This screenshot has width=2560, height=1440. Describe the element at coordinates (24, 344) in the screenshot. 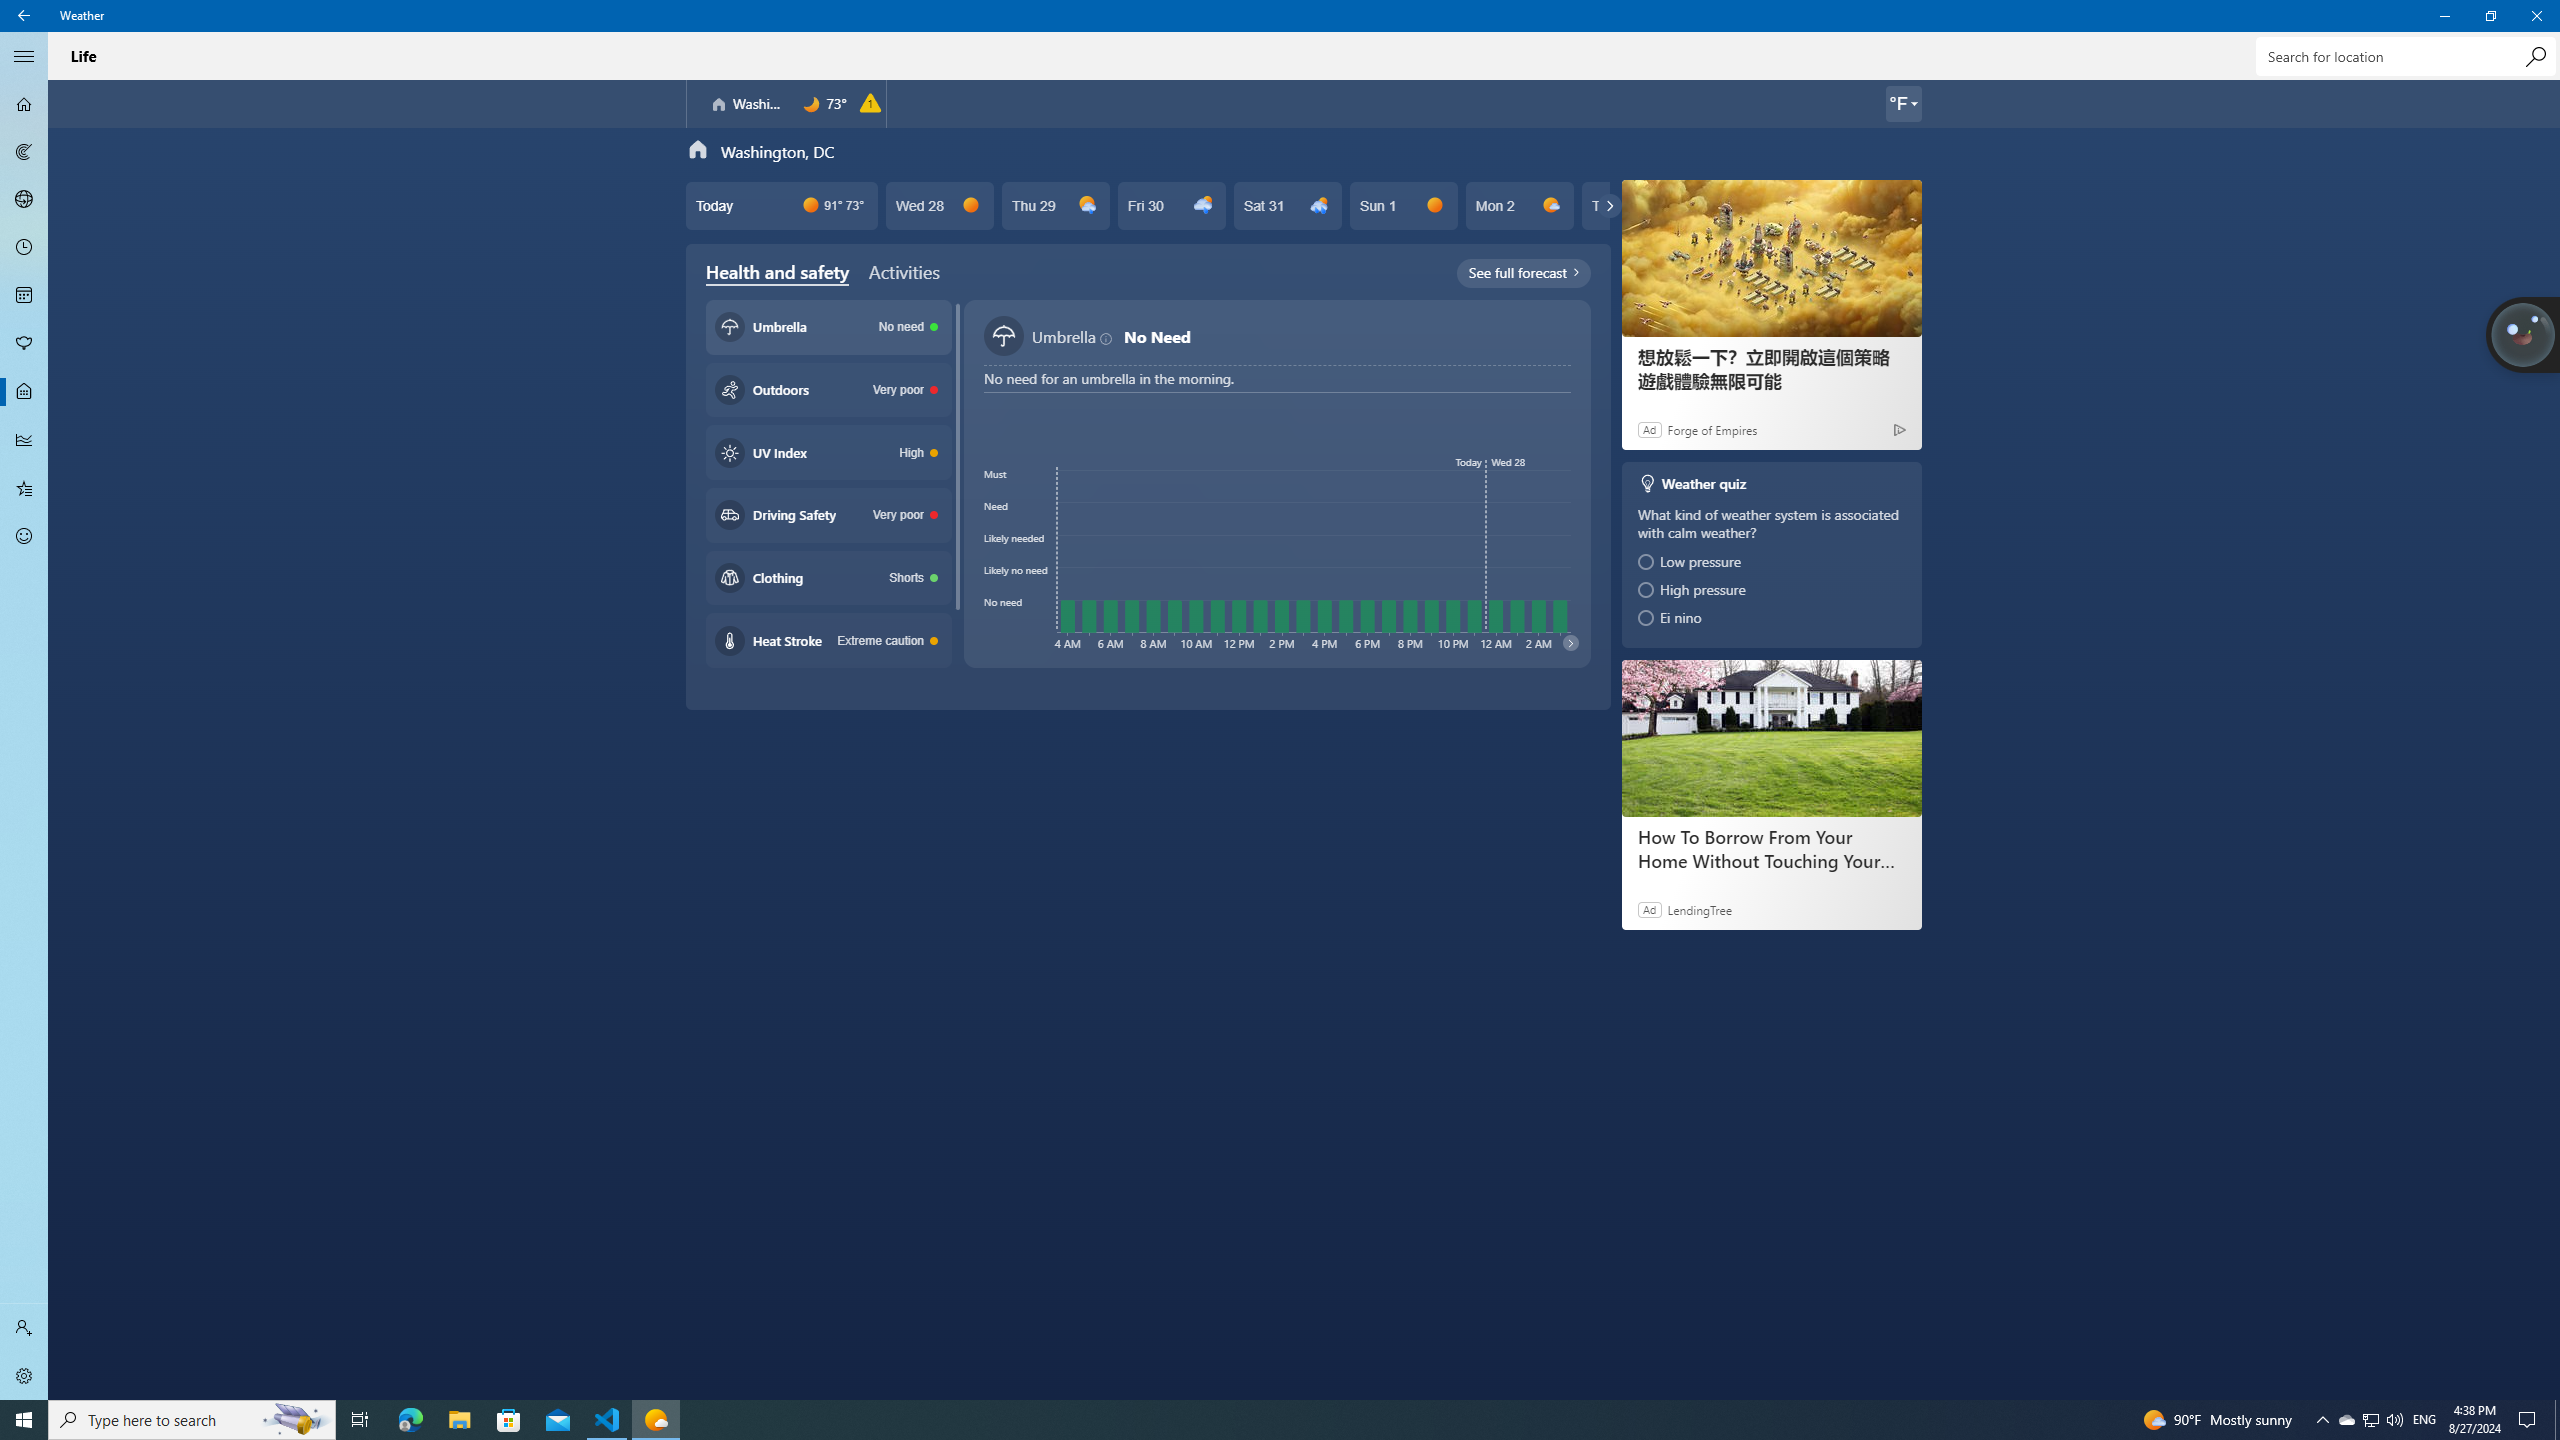

I see `Pollen - Not Selected` at that location.